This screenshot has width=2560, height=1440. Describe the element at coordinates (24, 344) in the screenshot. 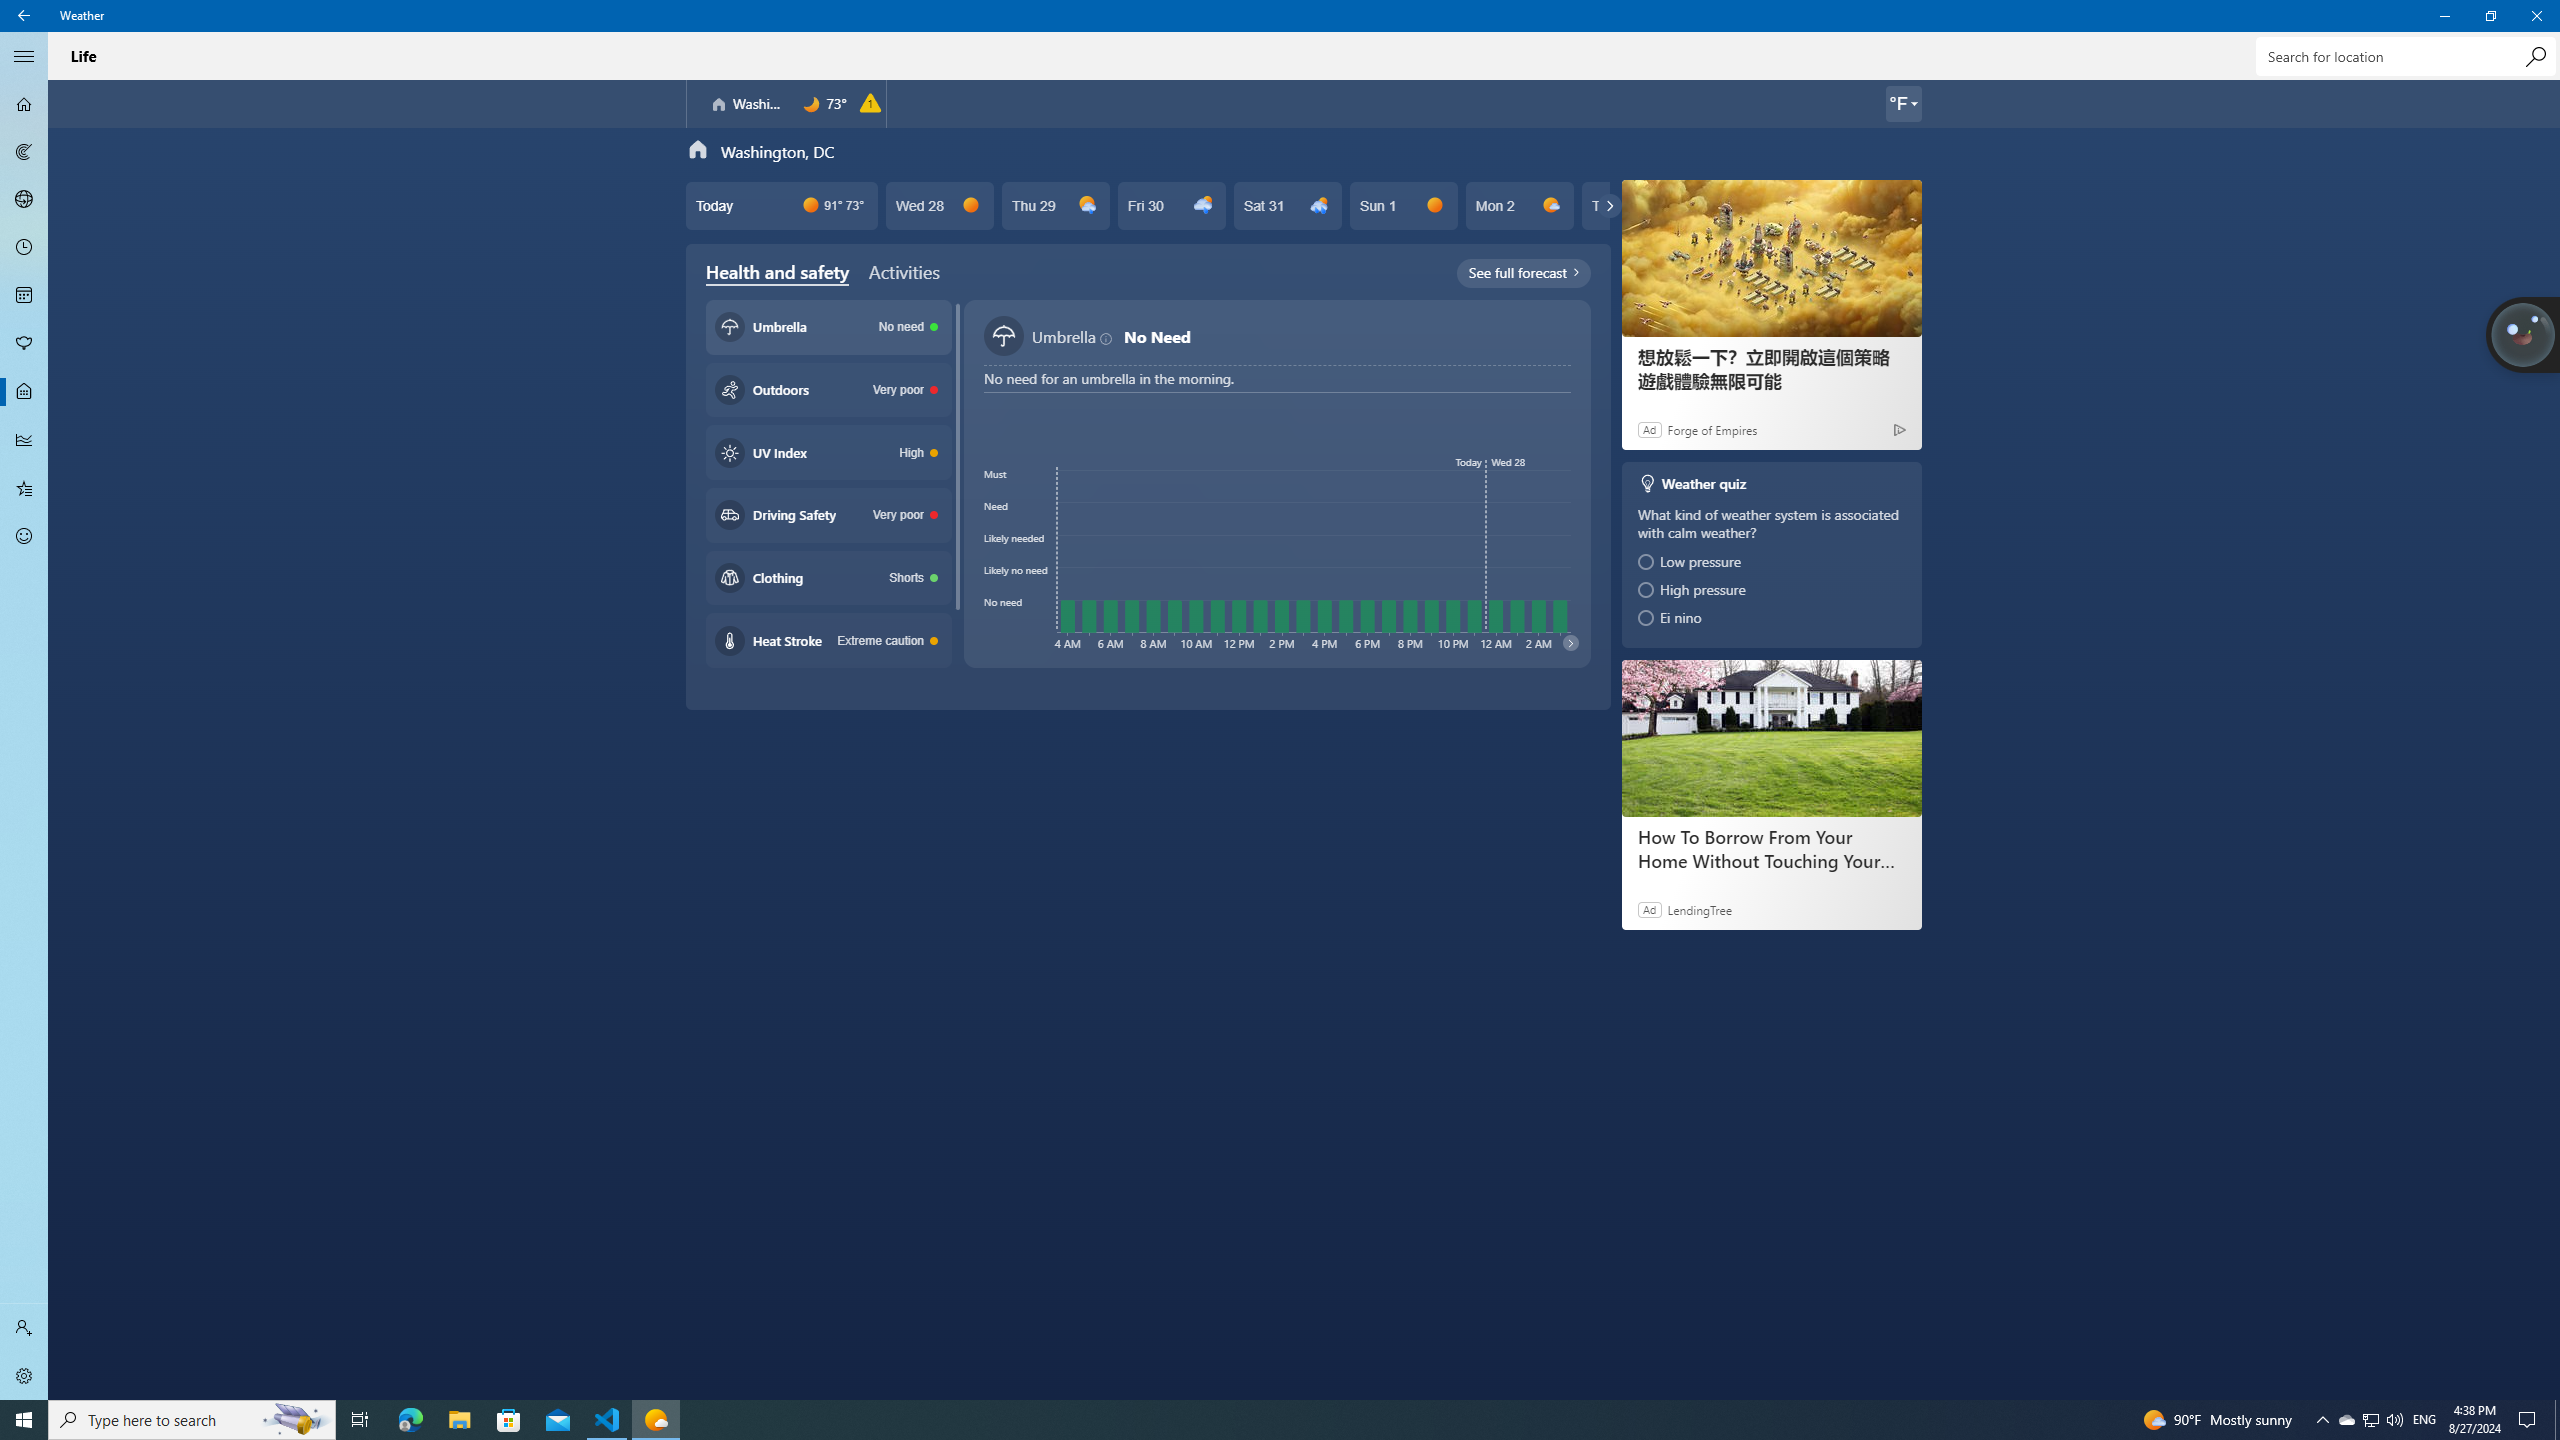

I see `Pollen - Not Selected` at that location.